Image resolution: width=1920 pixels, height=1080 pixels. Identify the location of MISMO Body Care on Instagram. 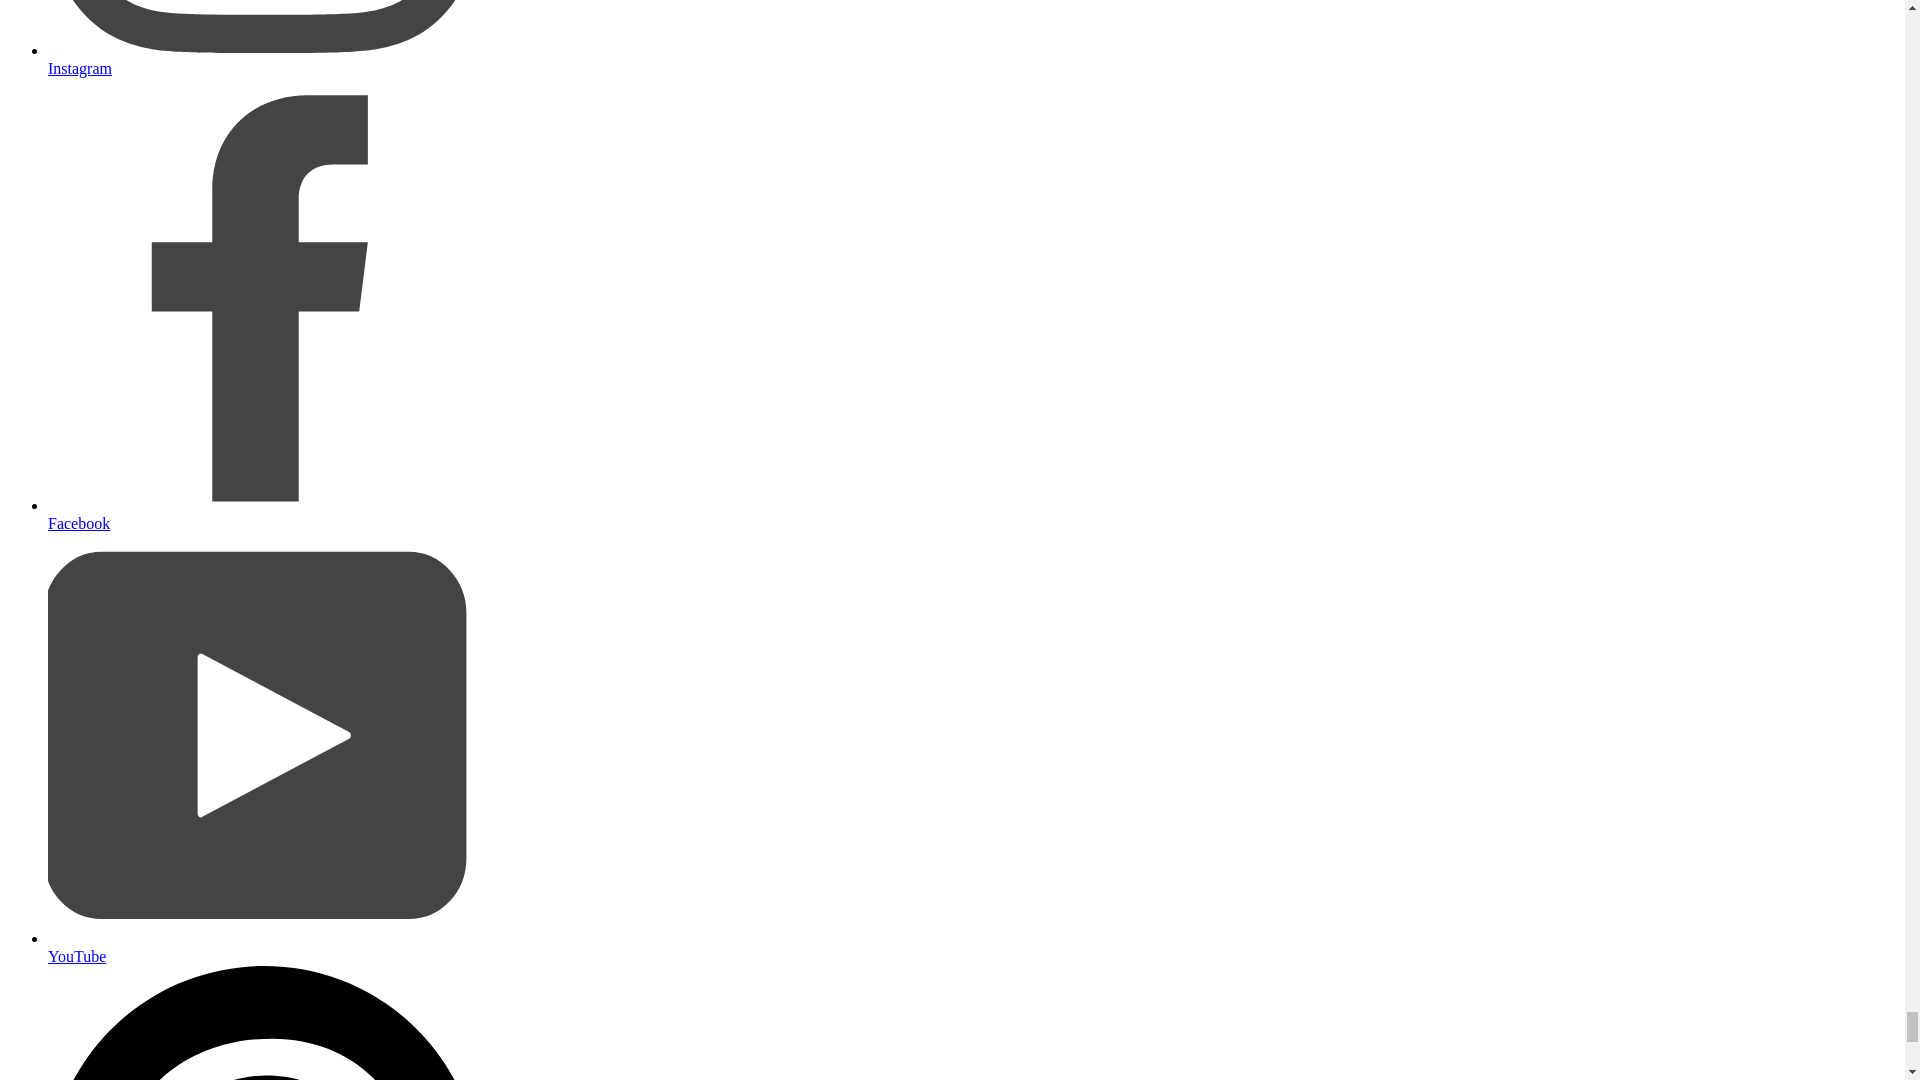
(264, 59).